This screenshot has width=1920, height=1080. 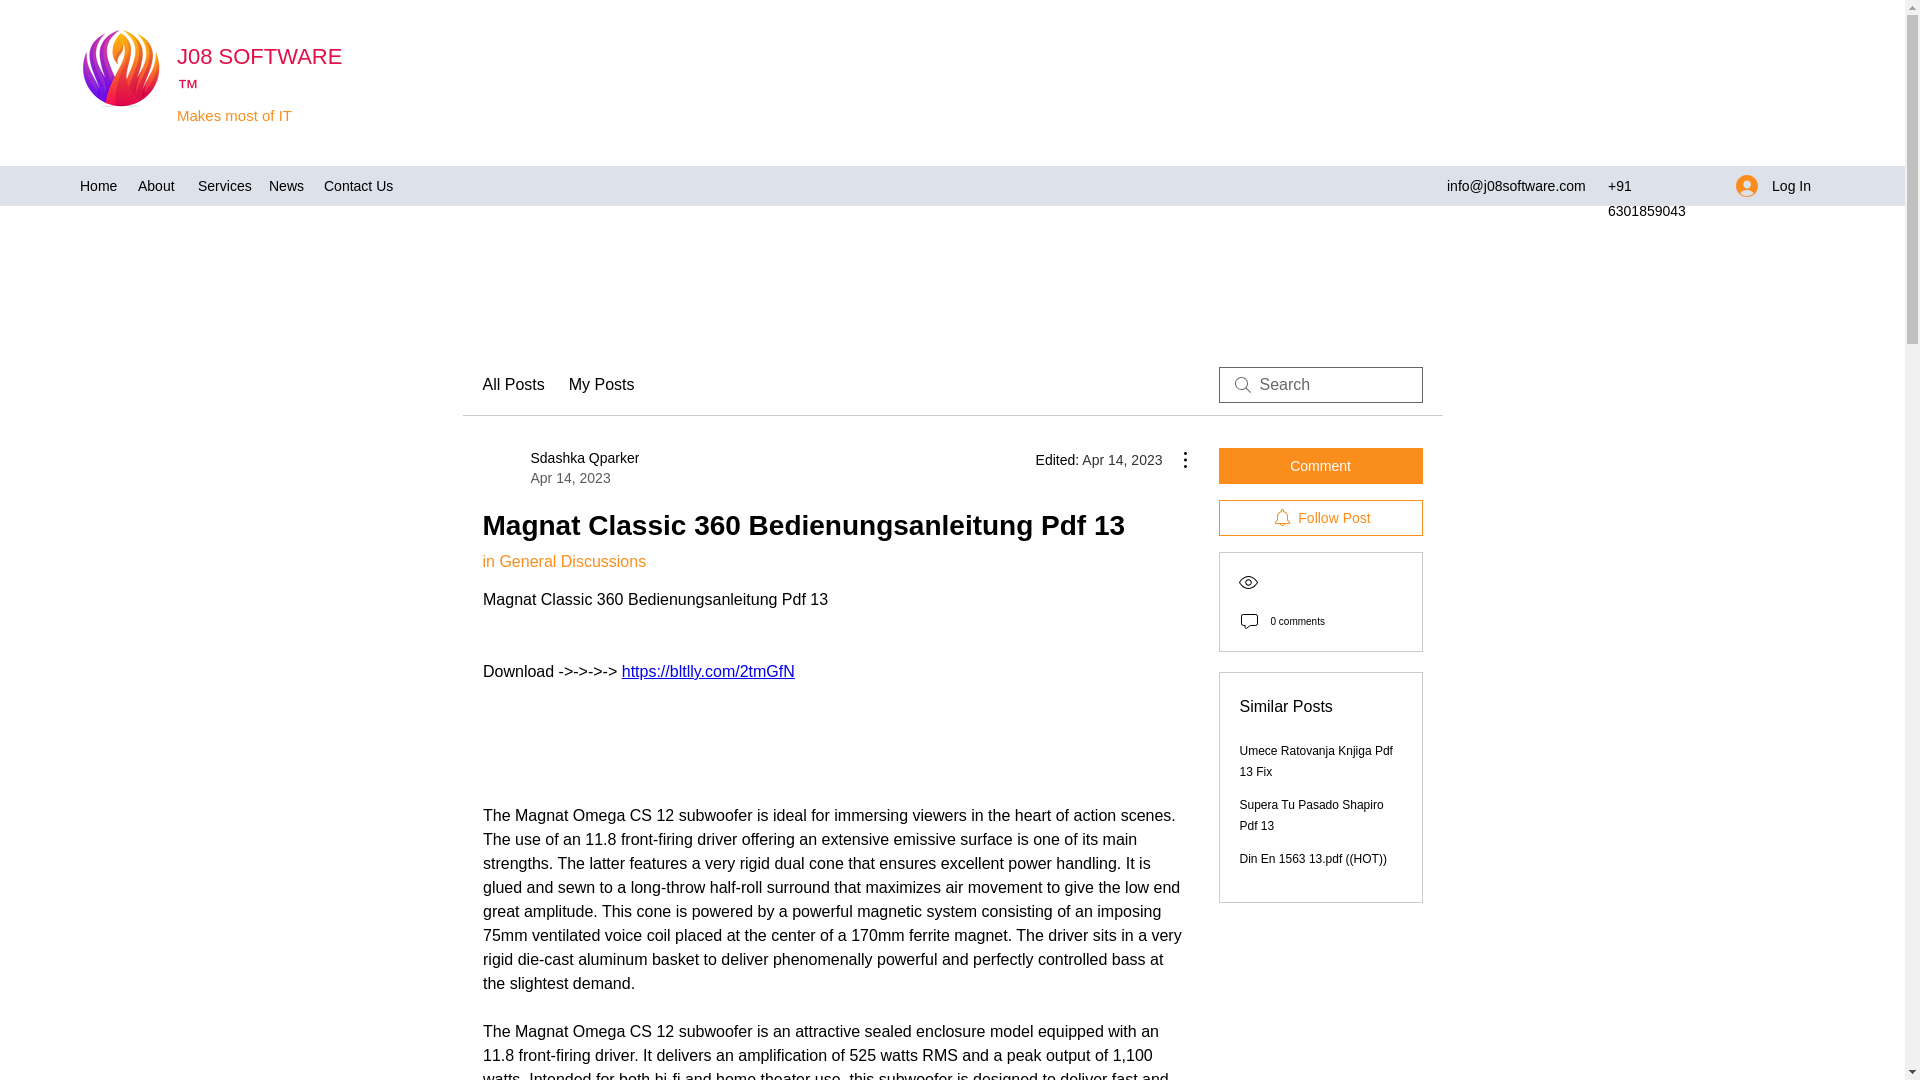 I want to click on Log In, so click(x=1774, y=186).